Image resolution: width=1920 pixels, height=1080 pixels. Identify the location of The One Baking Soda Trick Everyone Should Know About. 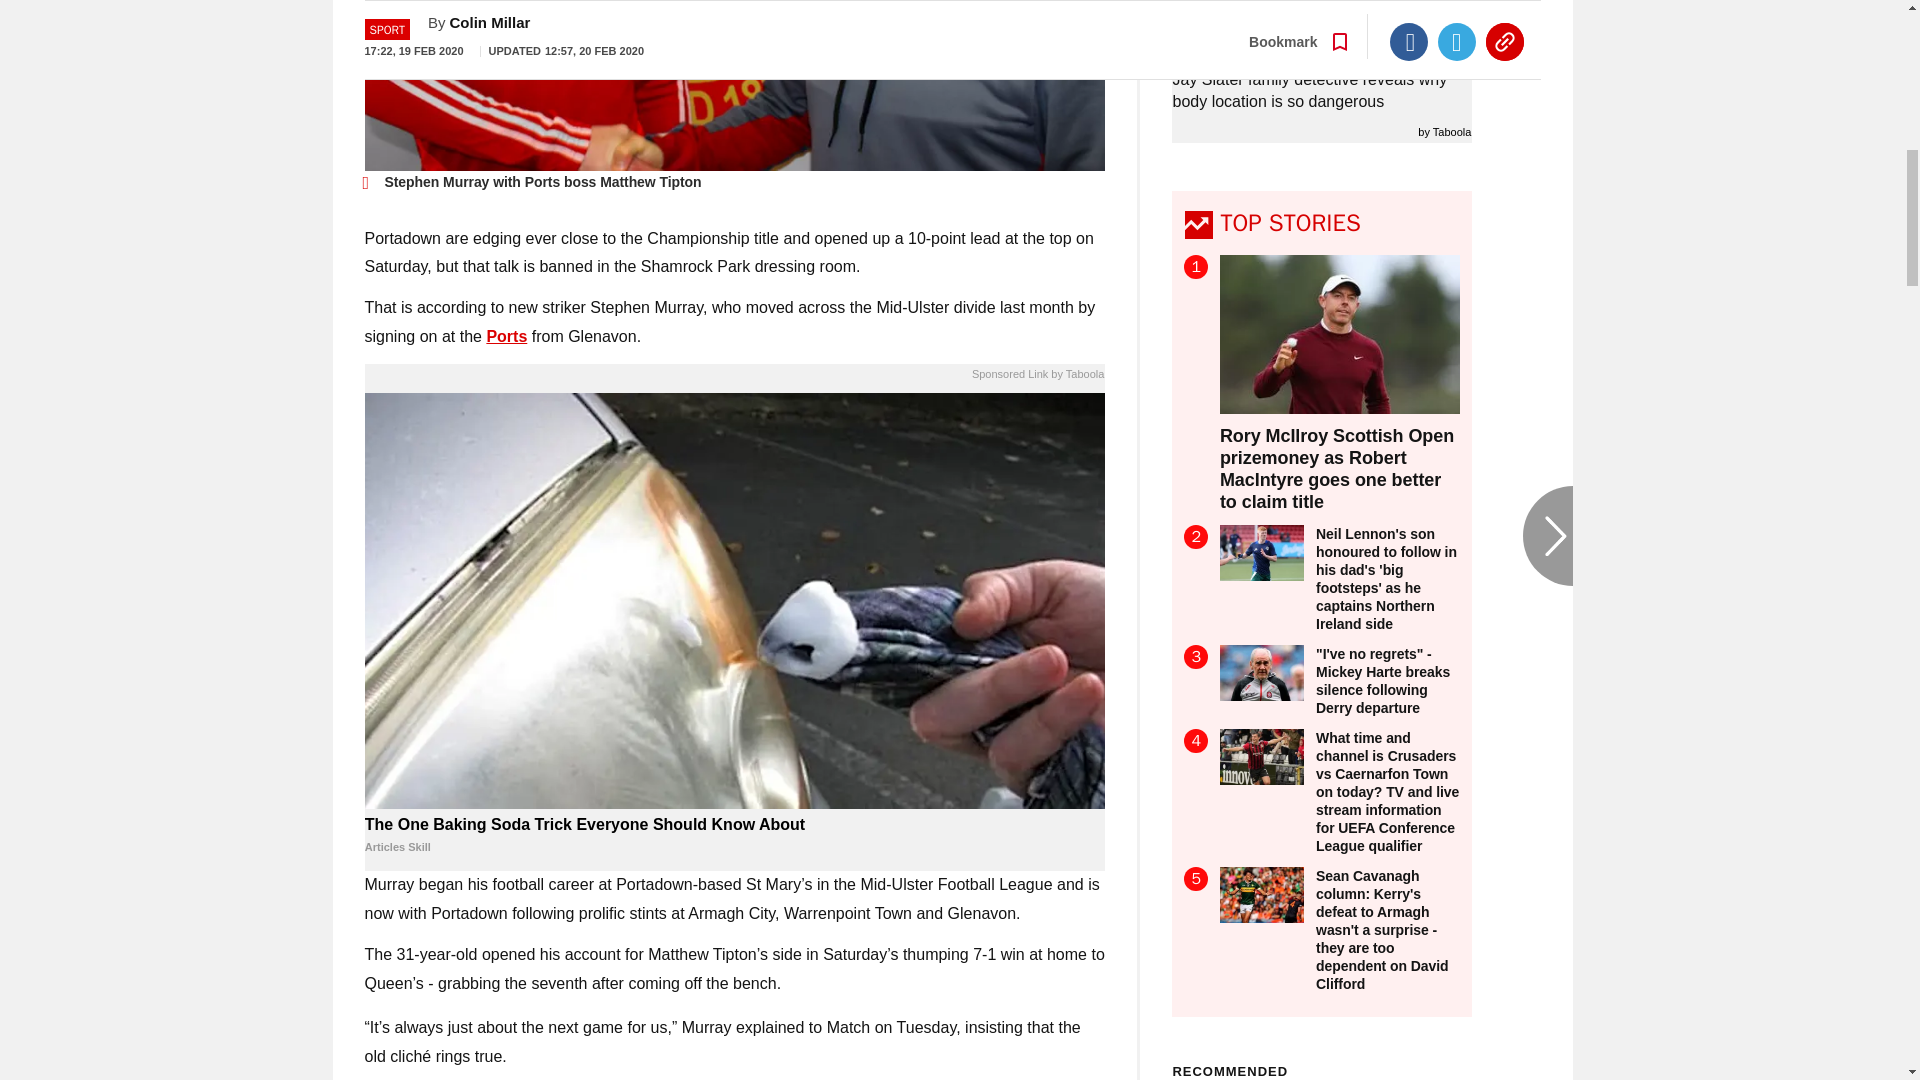
(734, 836).